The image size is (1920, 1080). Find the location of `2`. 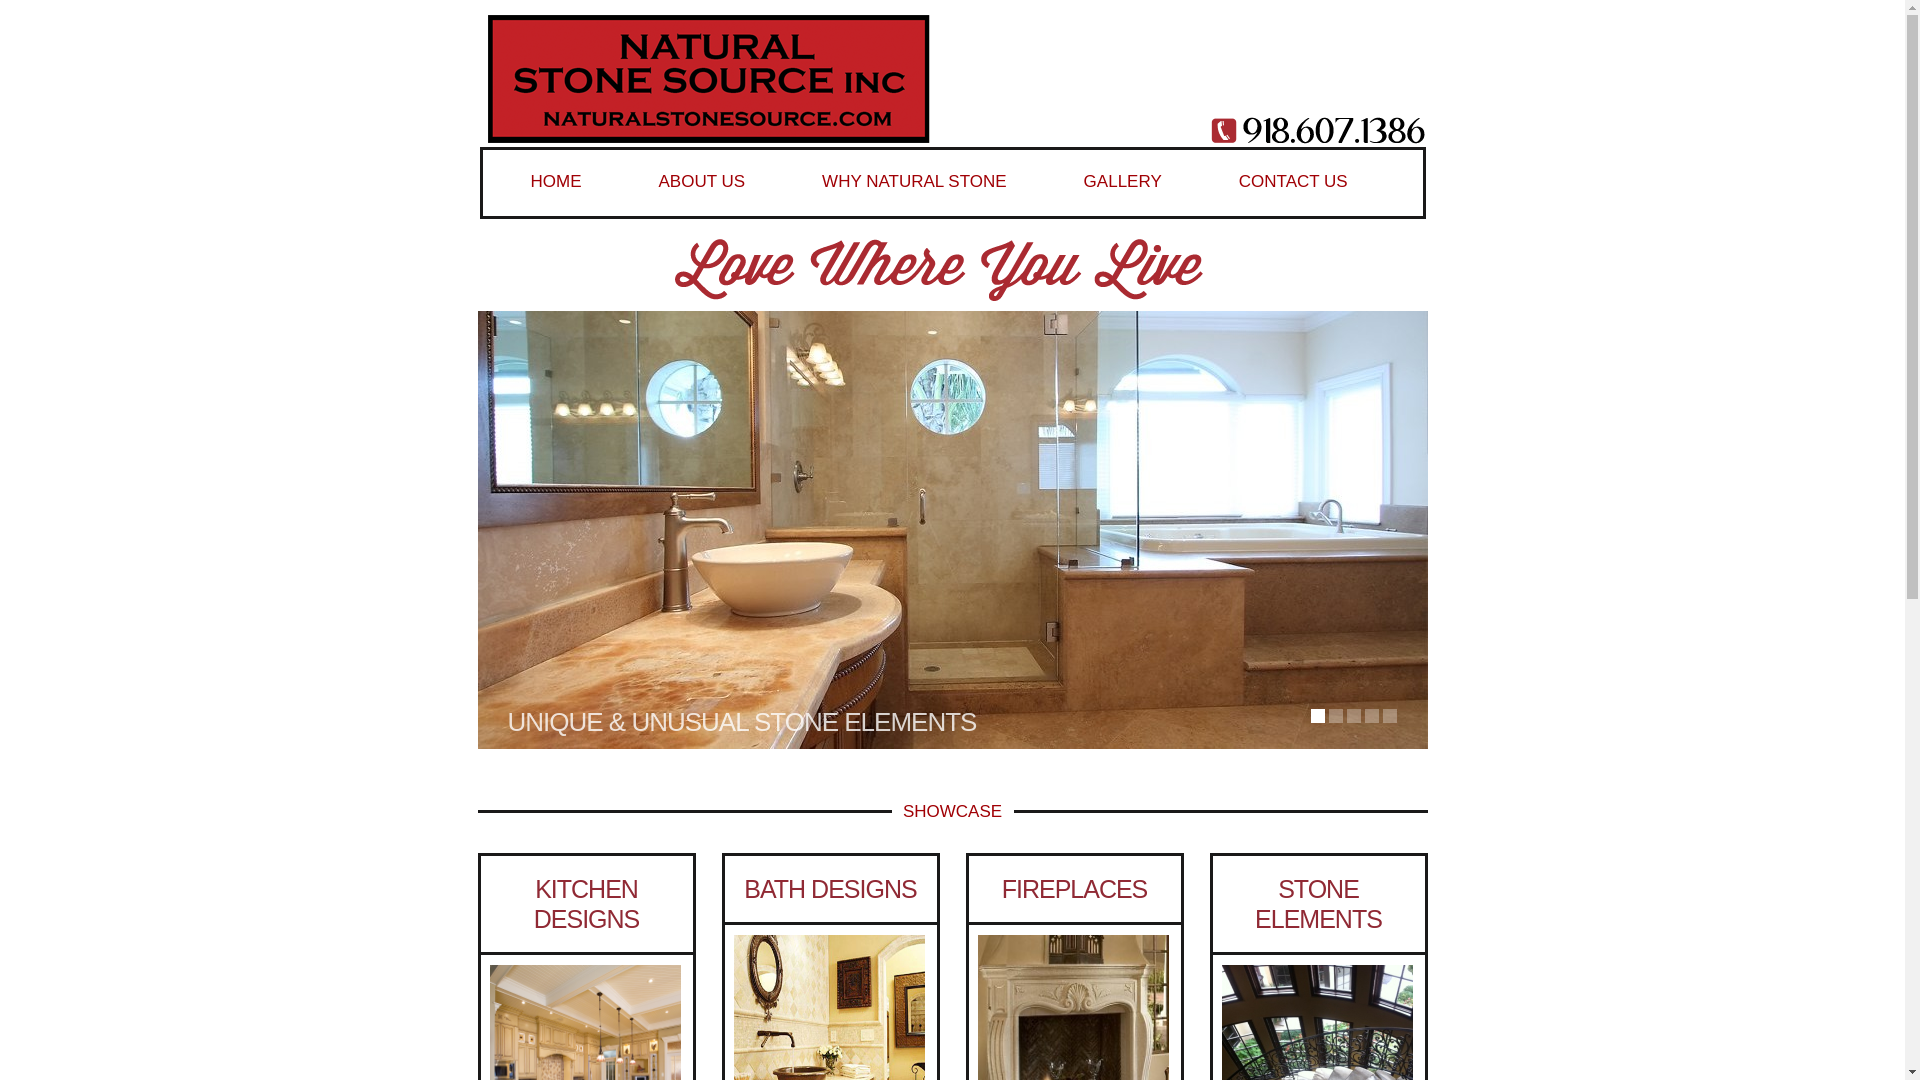

2 is located at coordinates (1335, 715).